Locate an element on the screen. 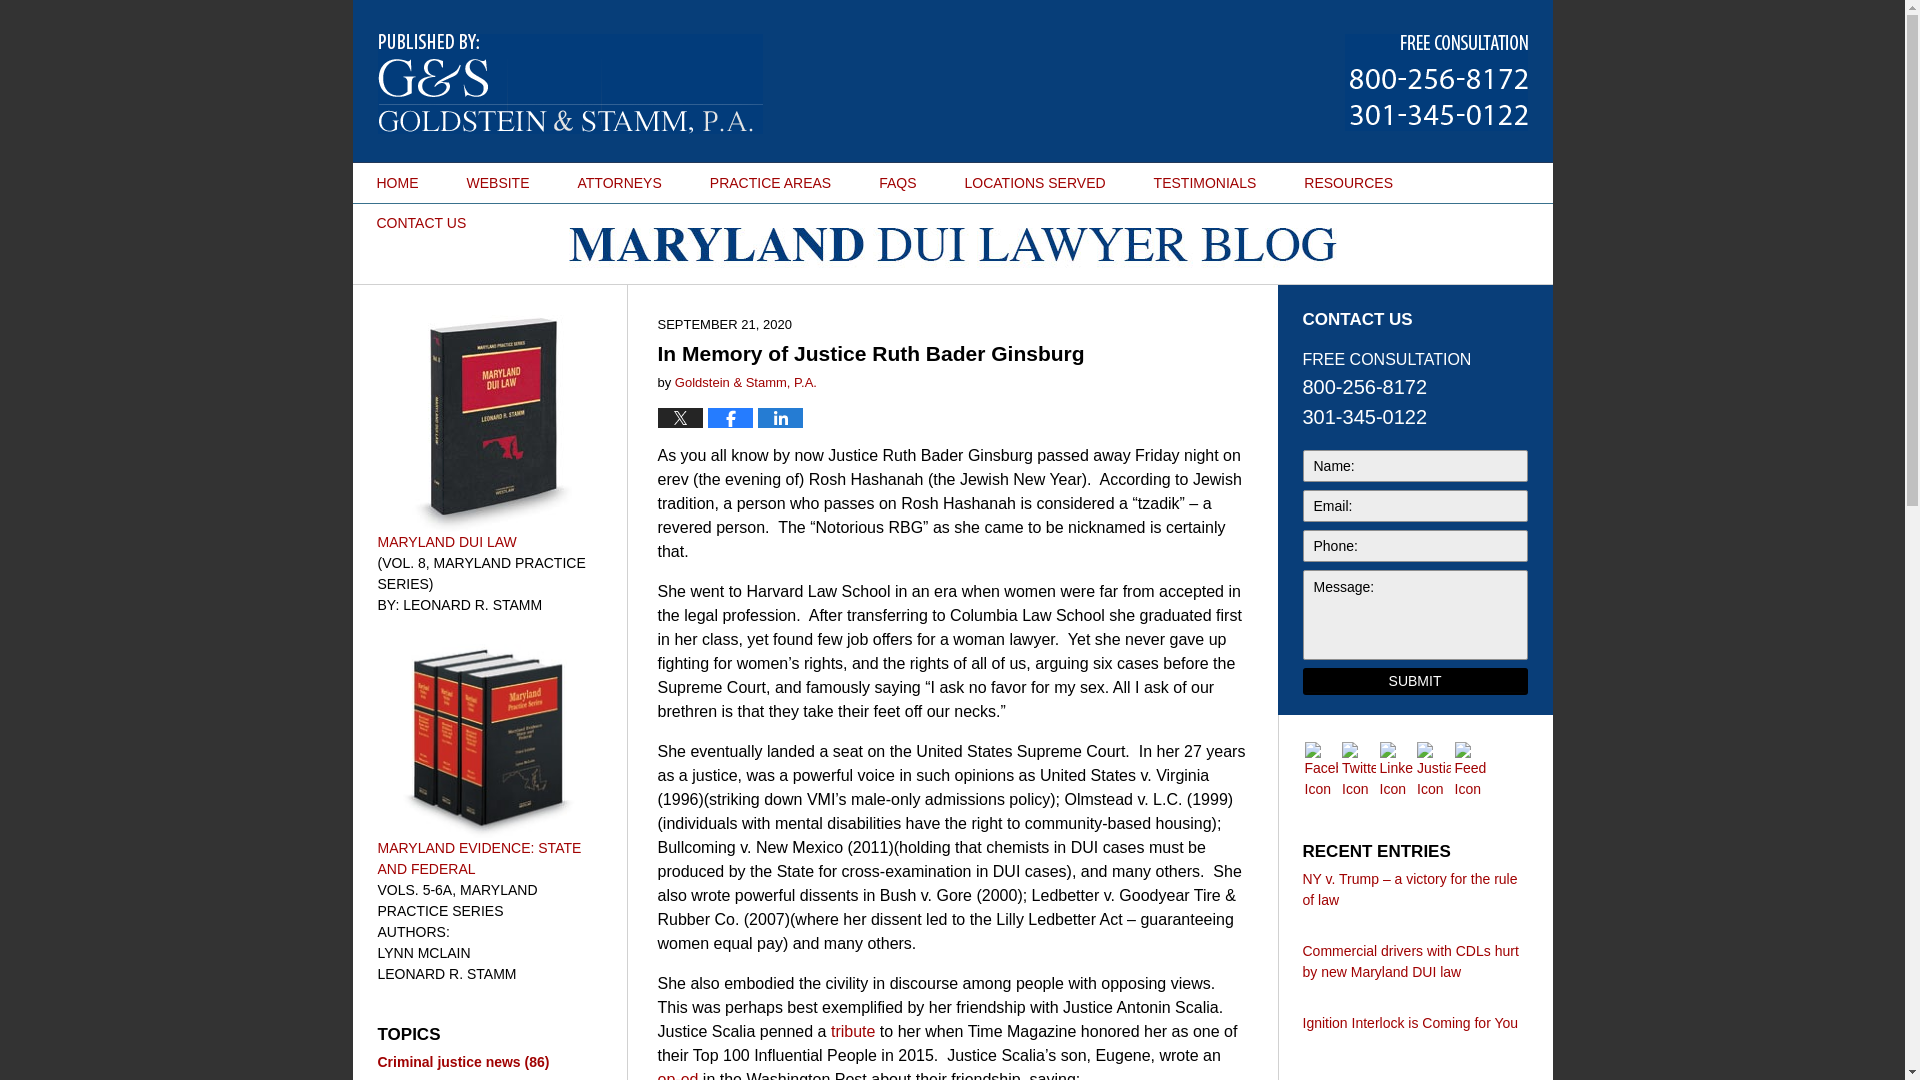 The width and height of the screenshot is (1920, 1080). RESOURCES is located at coordinates (1348, 183).